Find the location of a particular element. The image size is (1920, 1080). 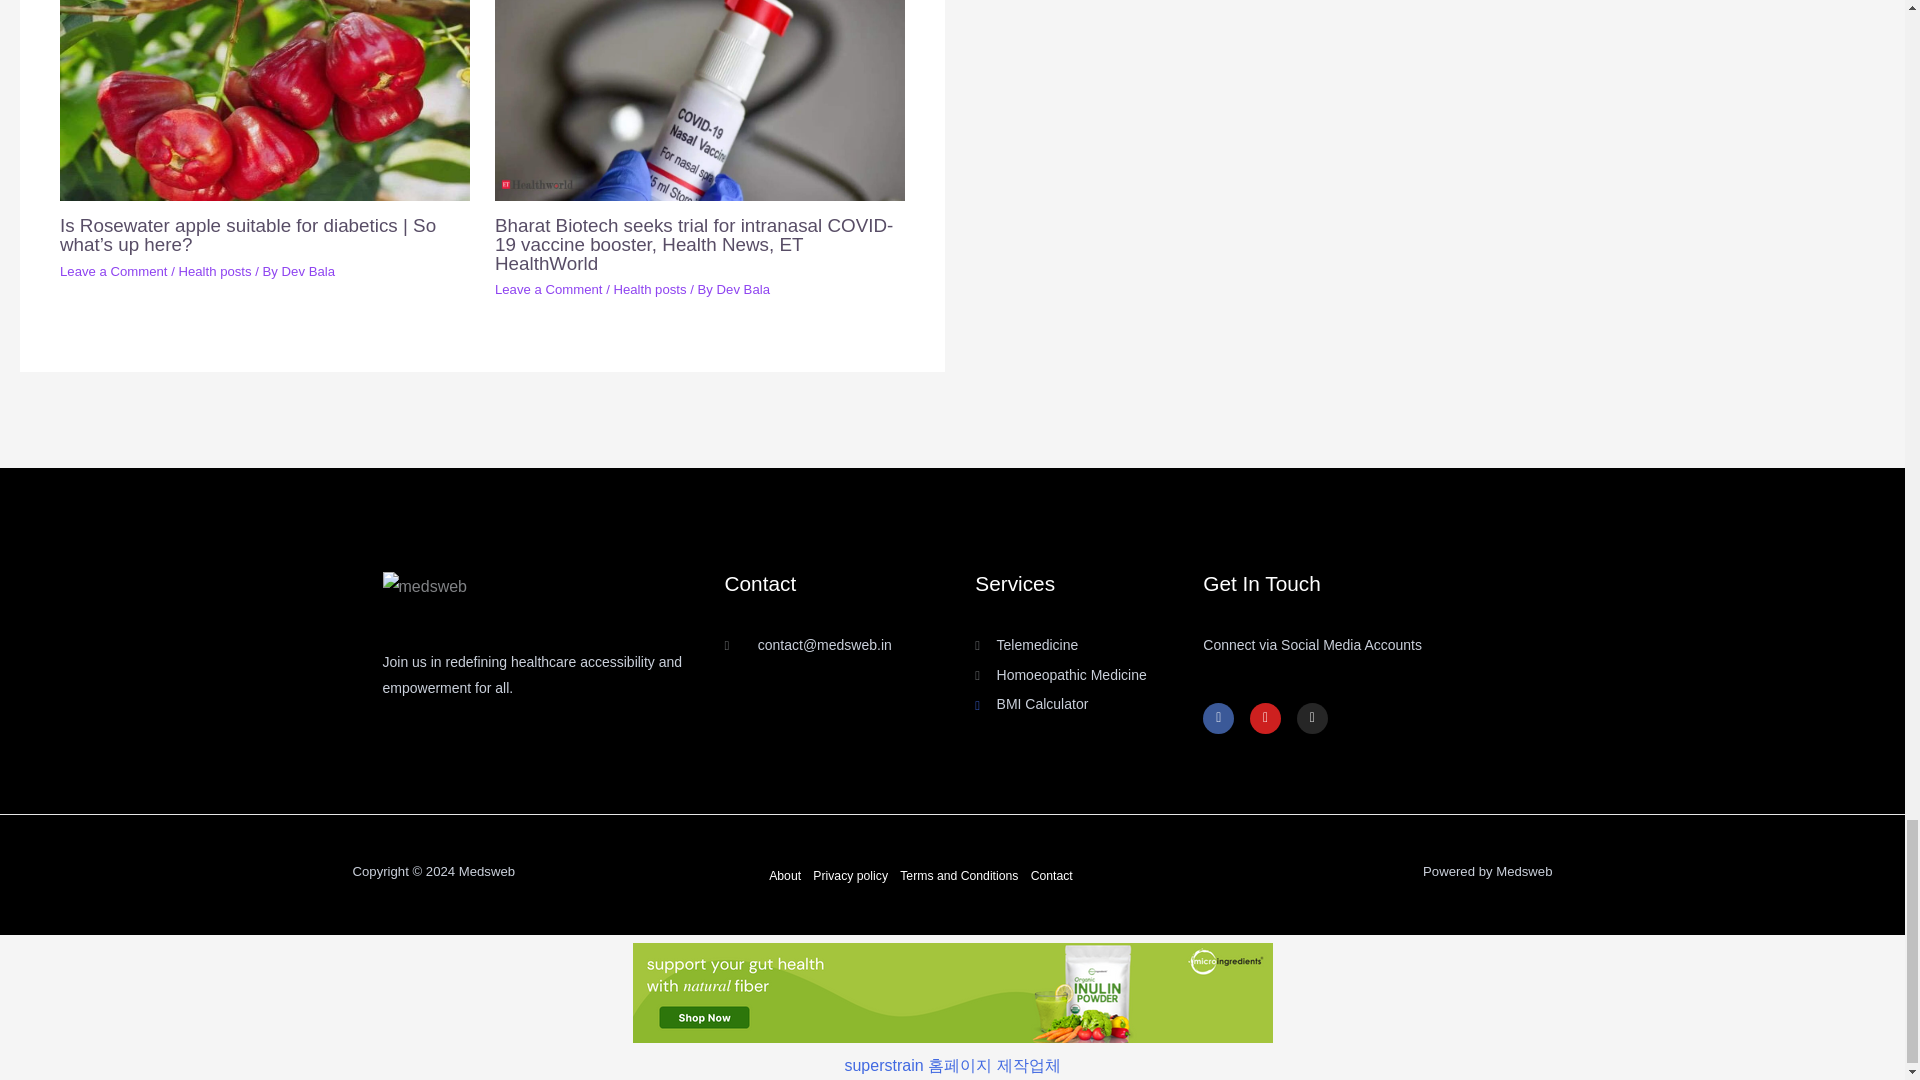

View all posts by Dev Bala is located at coordinates (308, 270).